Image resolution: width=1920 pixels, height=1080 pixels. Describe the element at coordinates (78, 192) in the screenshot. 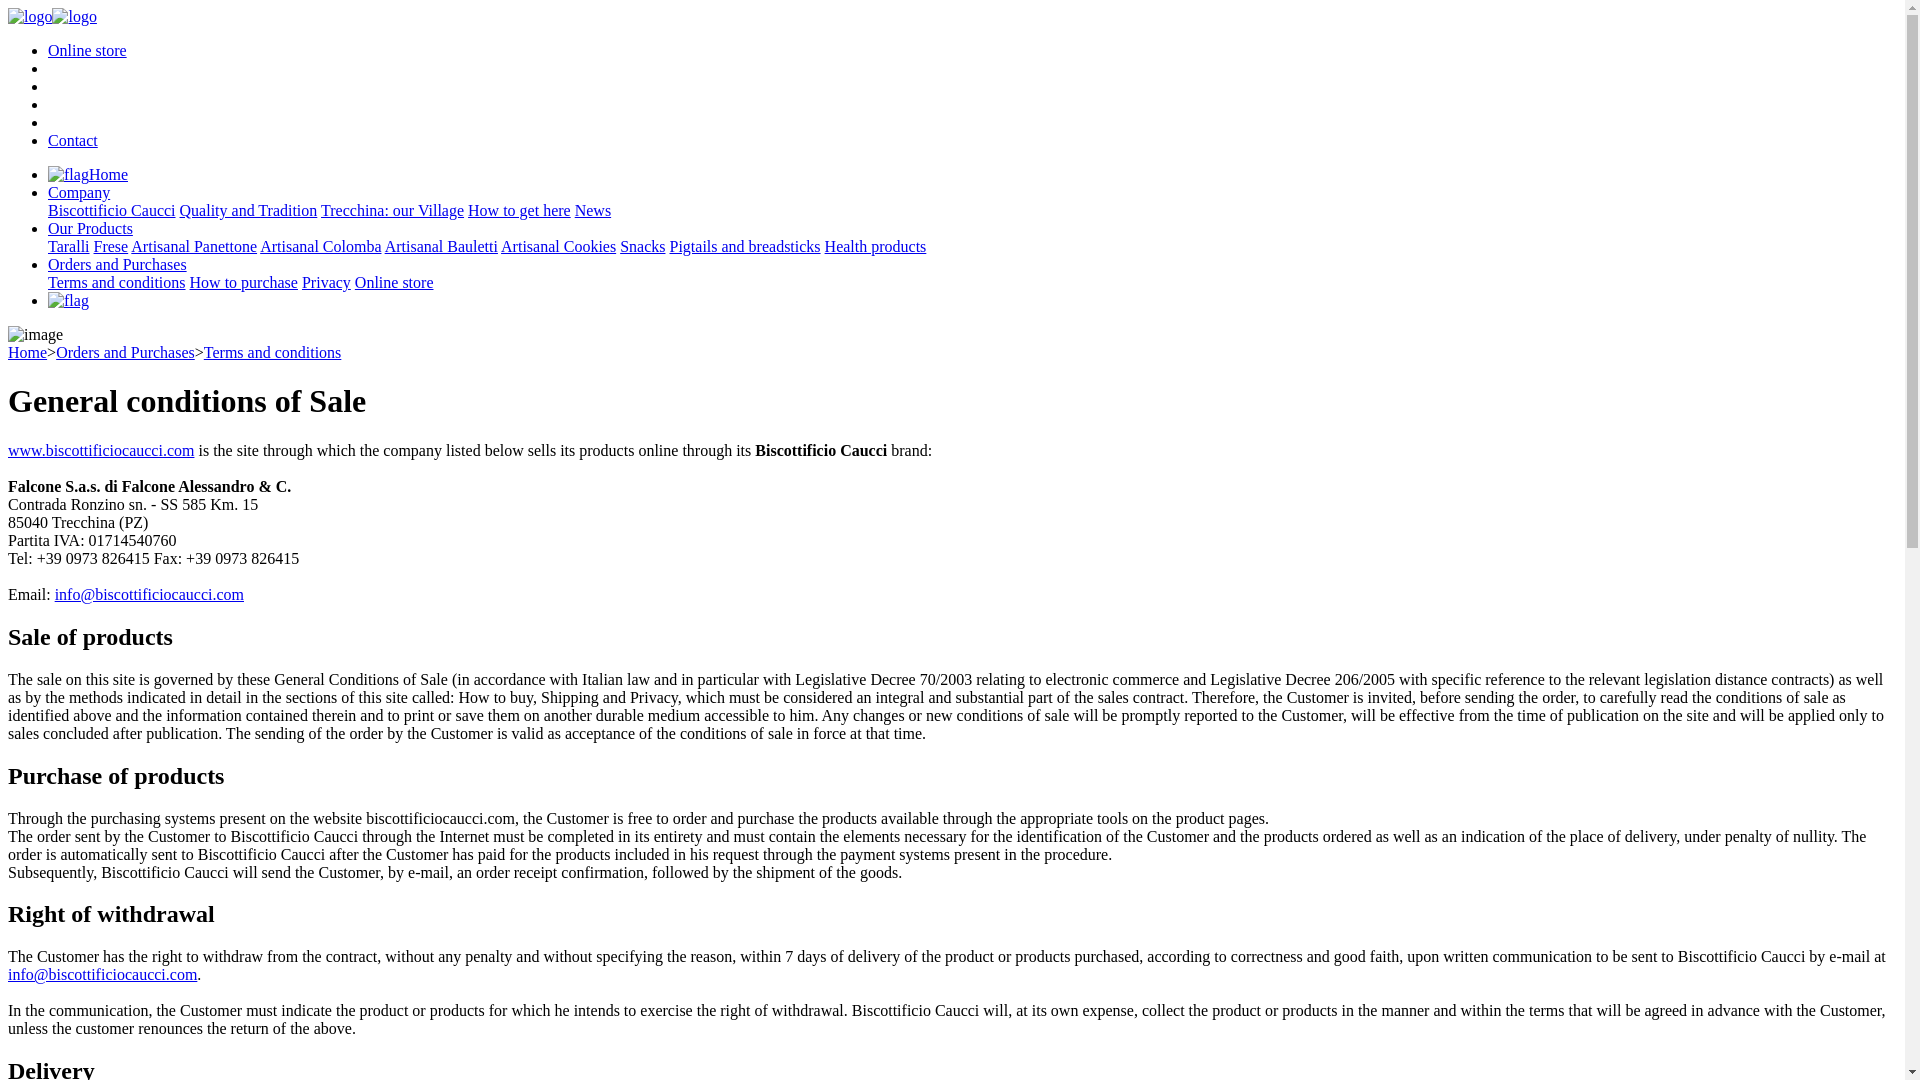

I see `Company` at that location.